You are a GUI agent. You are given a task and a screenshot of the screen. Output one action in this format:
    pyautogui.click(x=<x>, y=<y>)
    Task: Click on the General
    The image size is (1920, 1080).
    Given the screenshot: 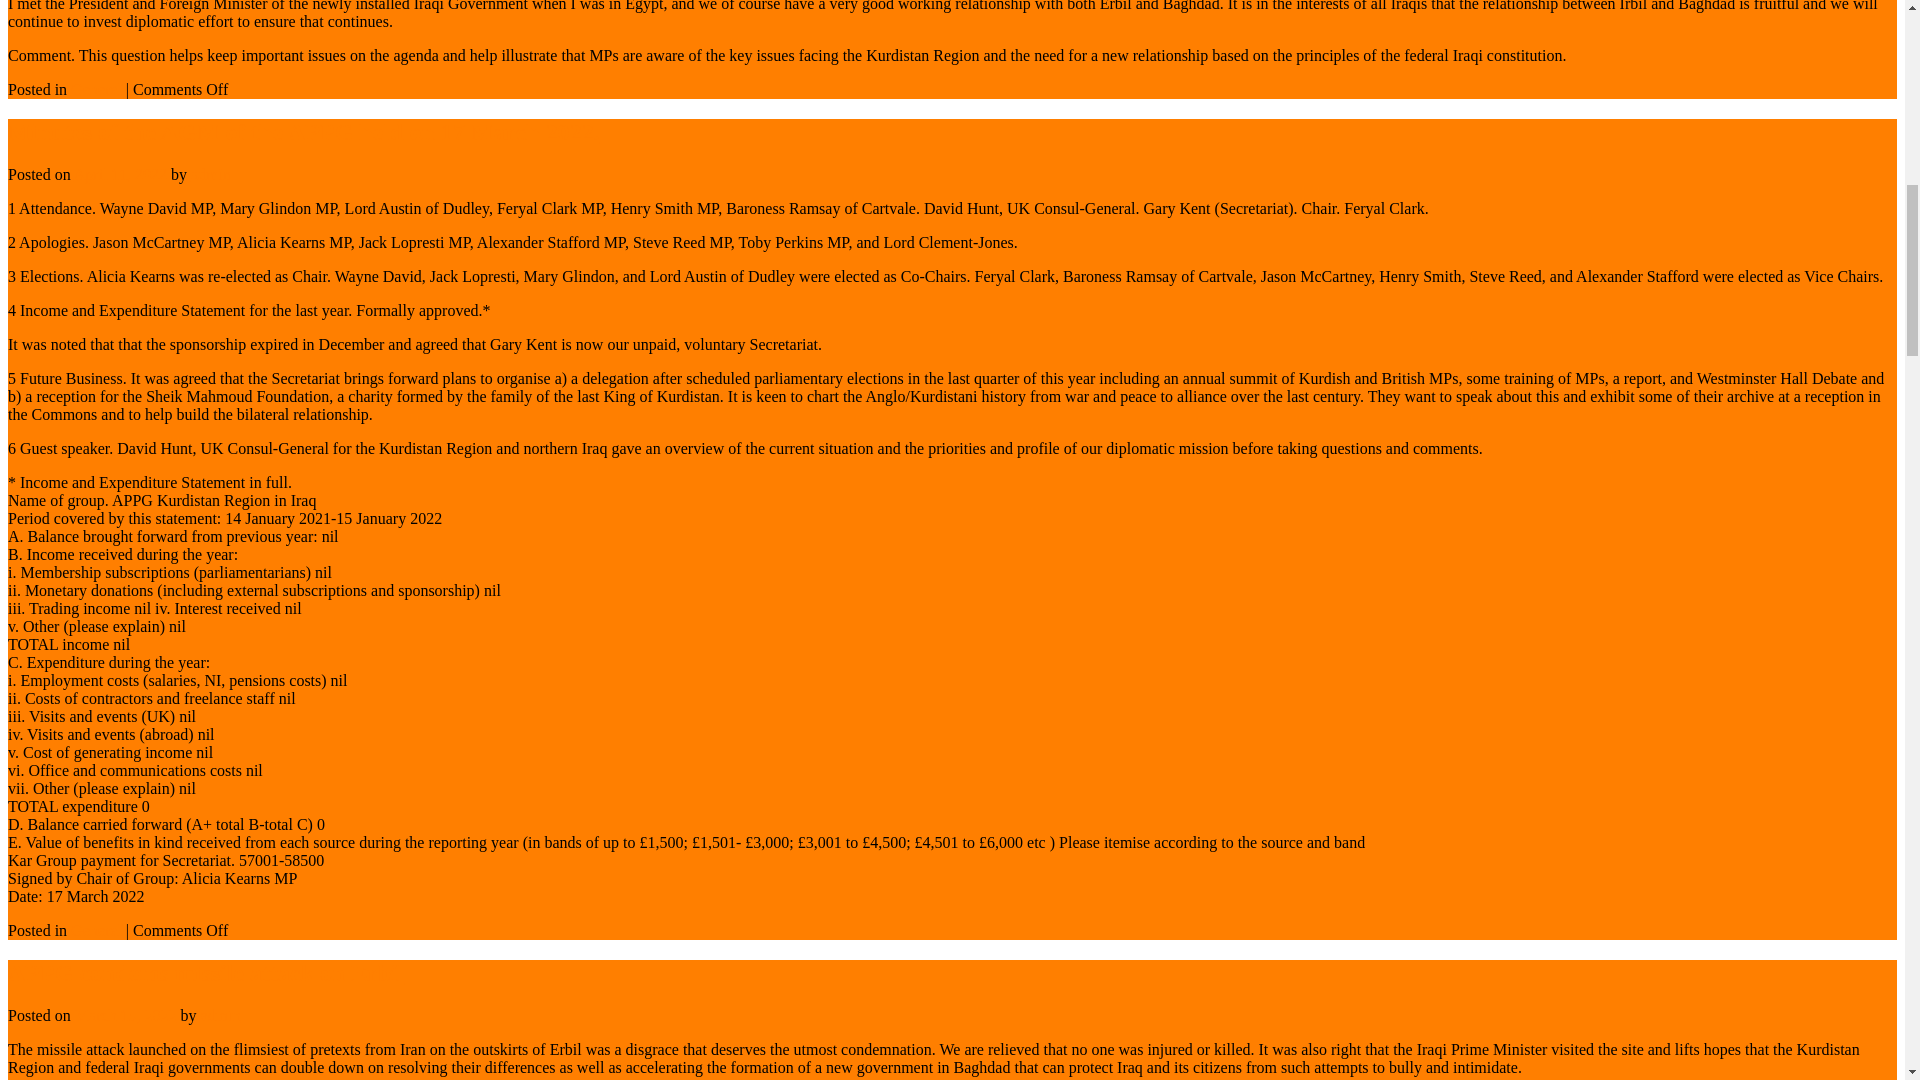 What is the action you would take?
    pyautogui.click(x=96, y=930)
    